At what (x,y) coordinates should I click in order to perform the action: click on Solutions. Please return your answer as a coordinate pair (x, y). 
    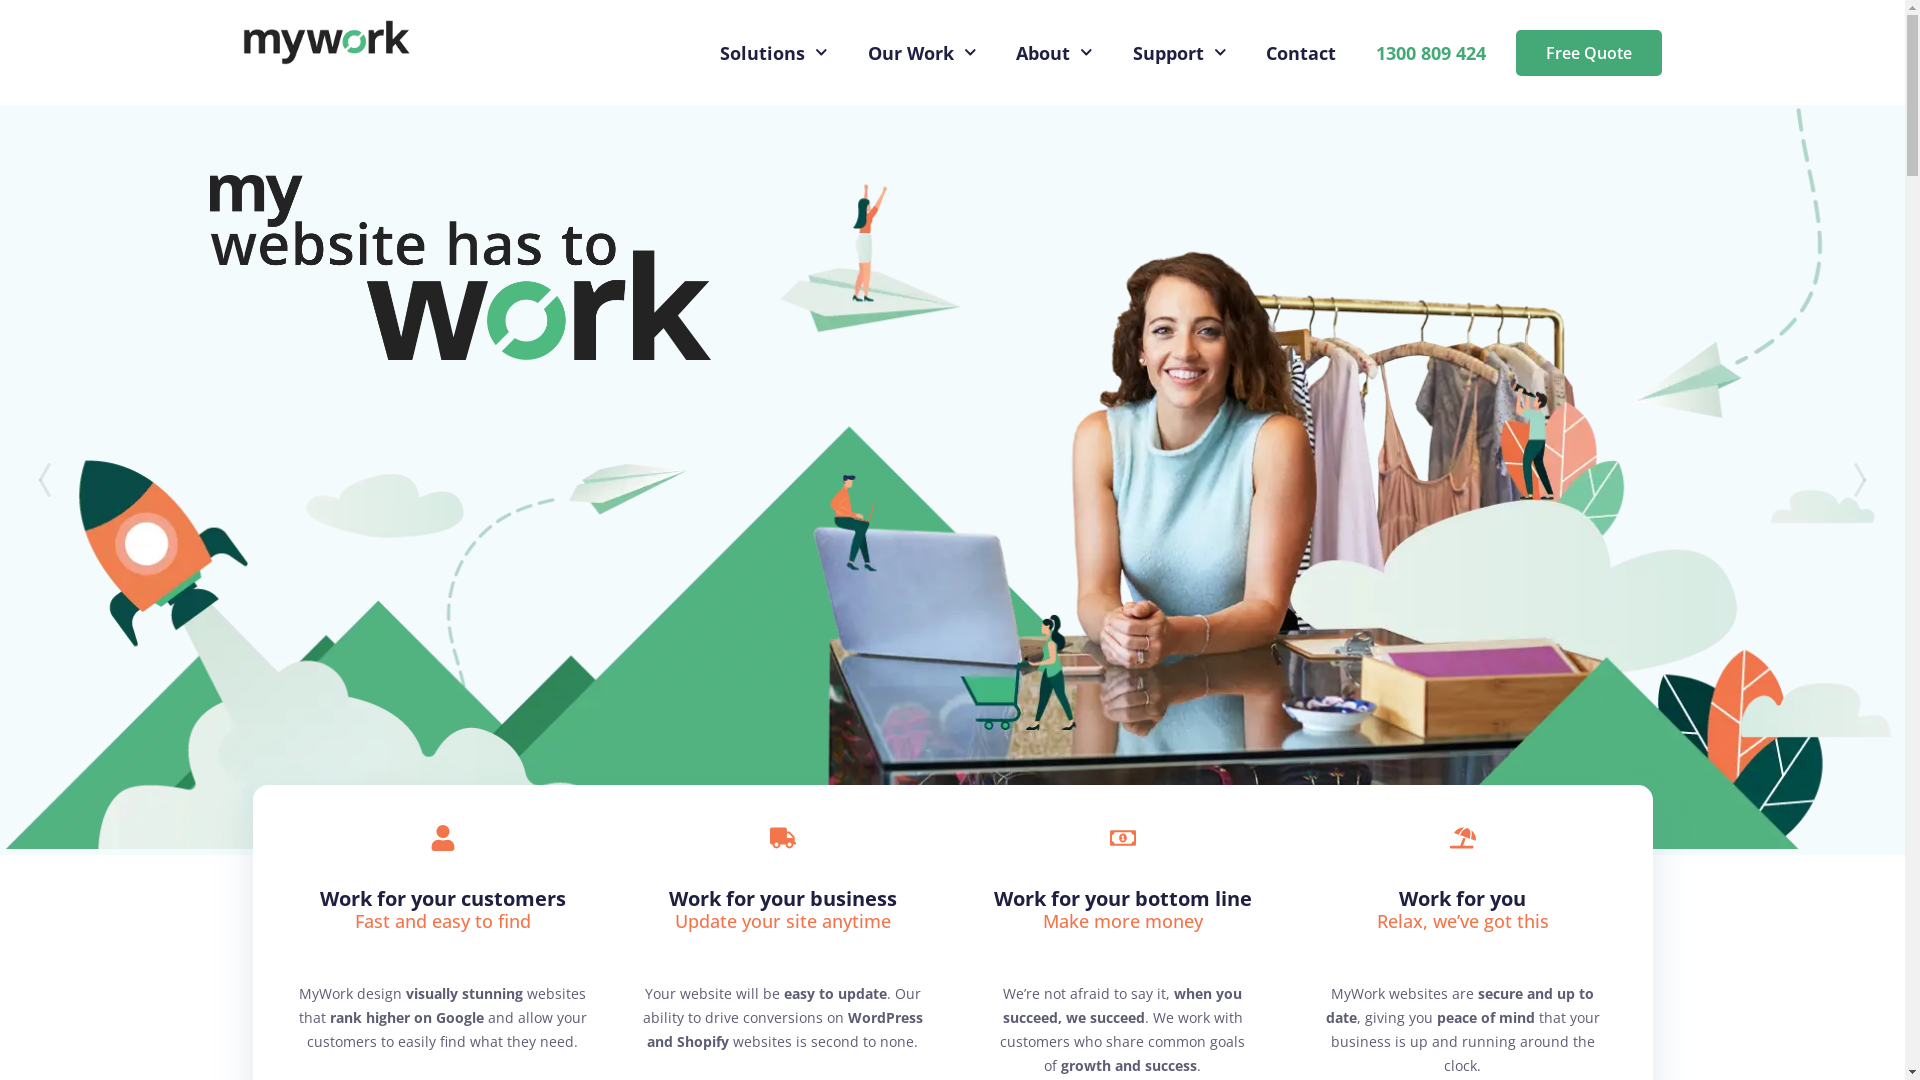
    Looking at the image, I should click on (774, 53).